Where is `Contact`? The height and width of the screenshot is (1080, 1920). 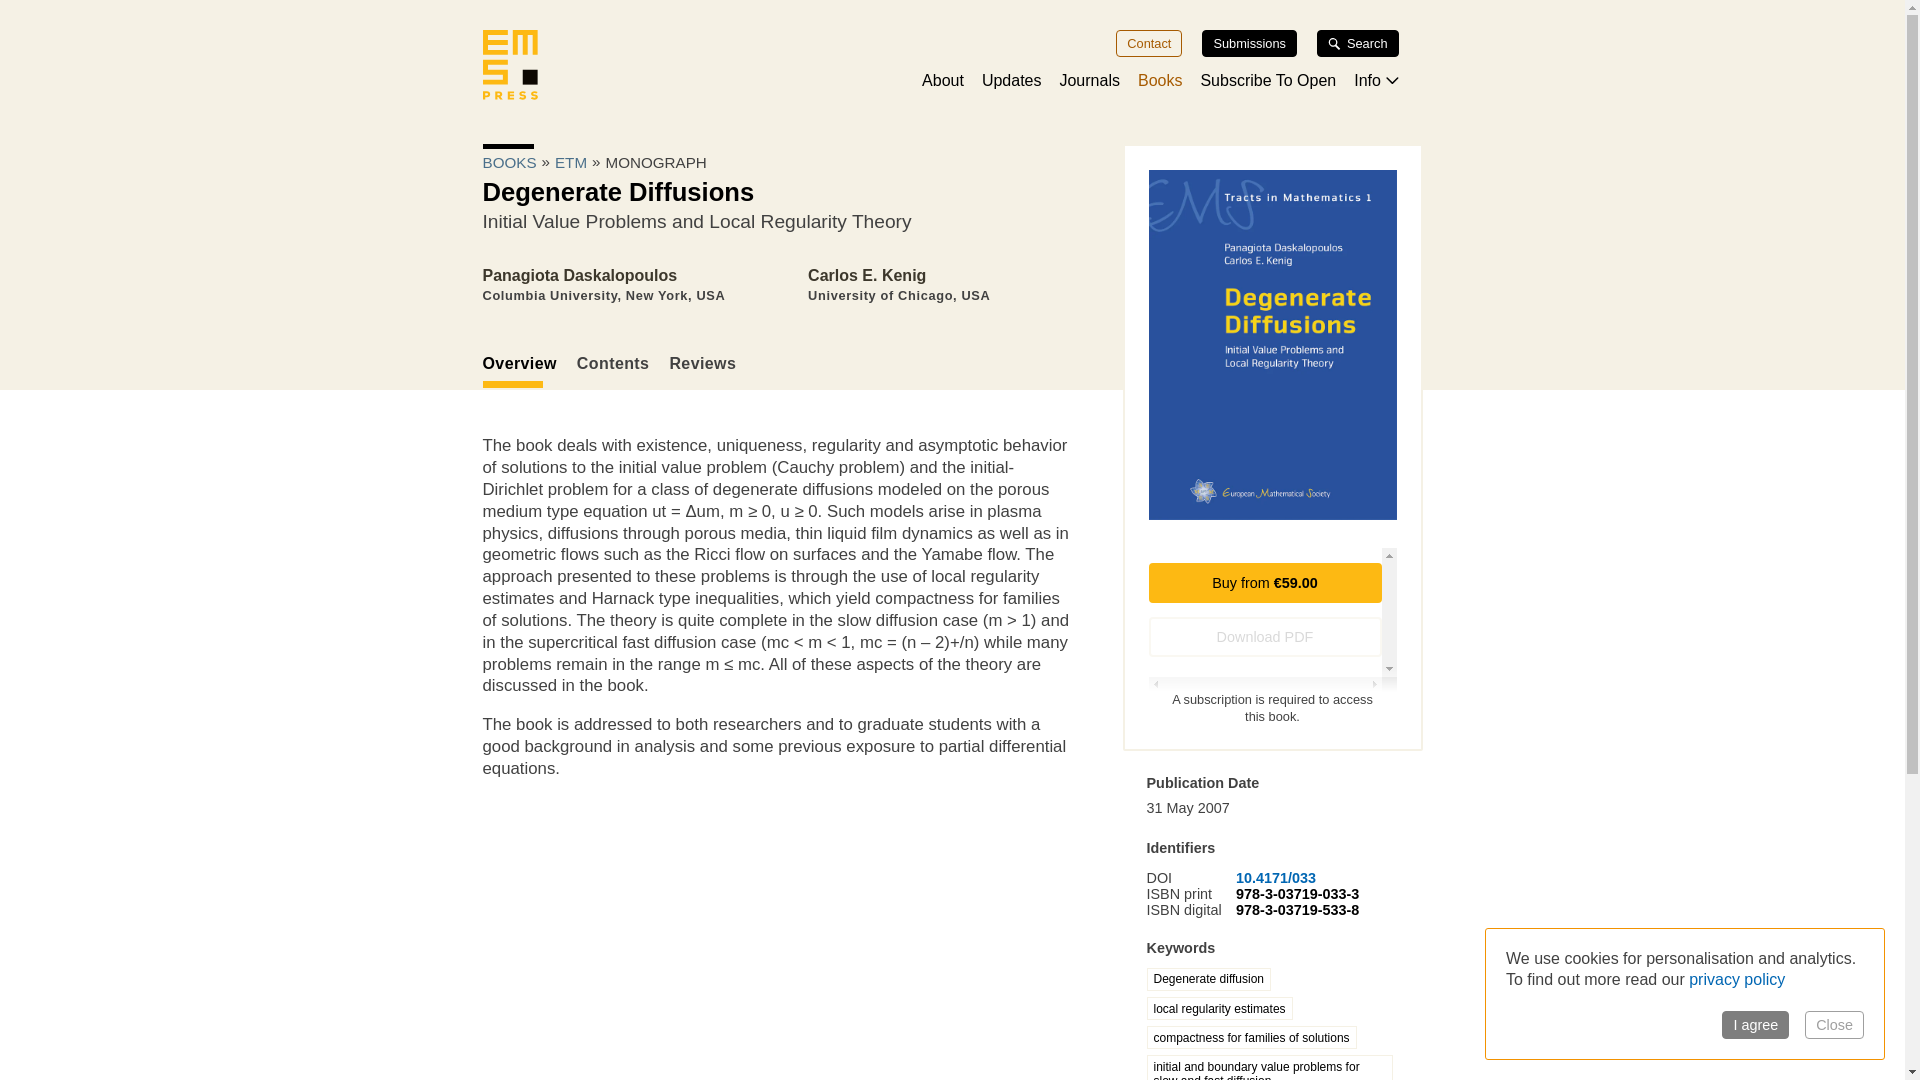 Contact is located at coordinates (1148, 44).